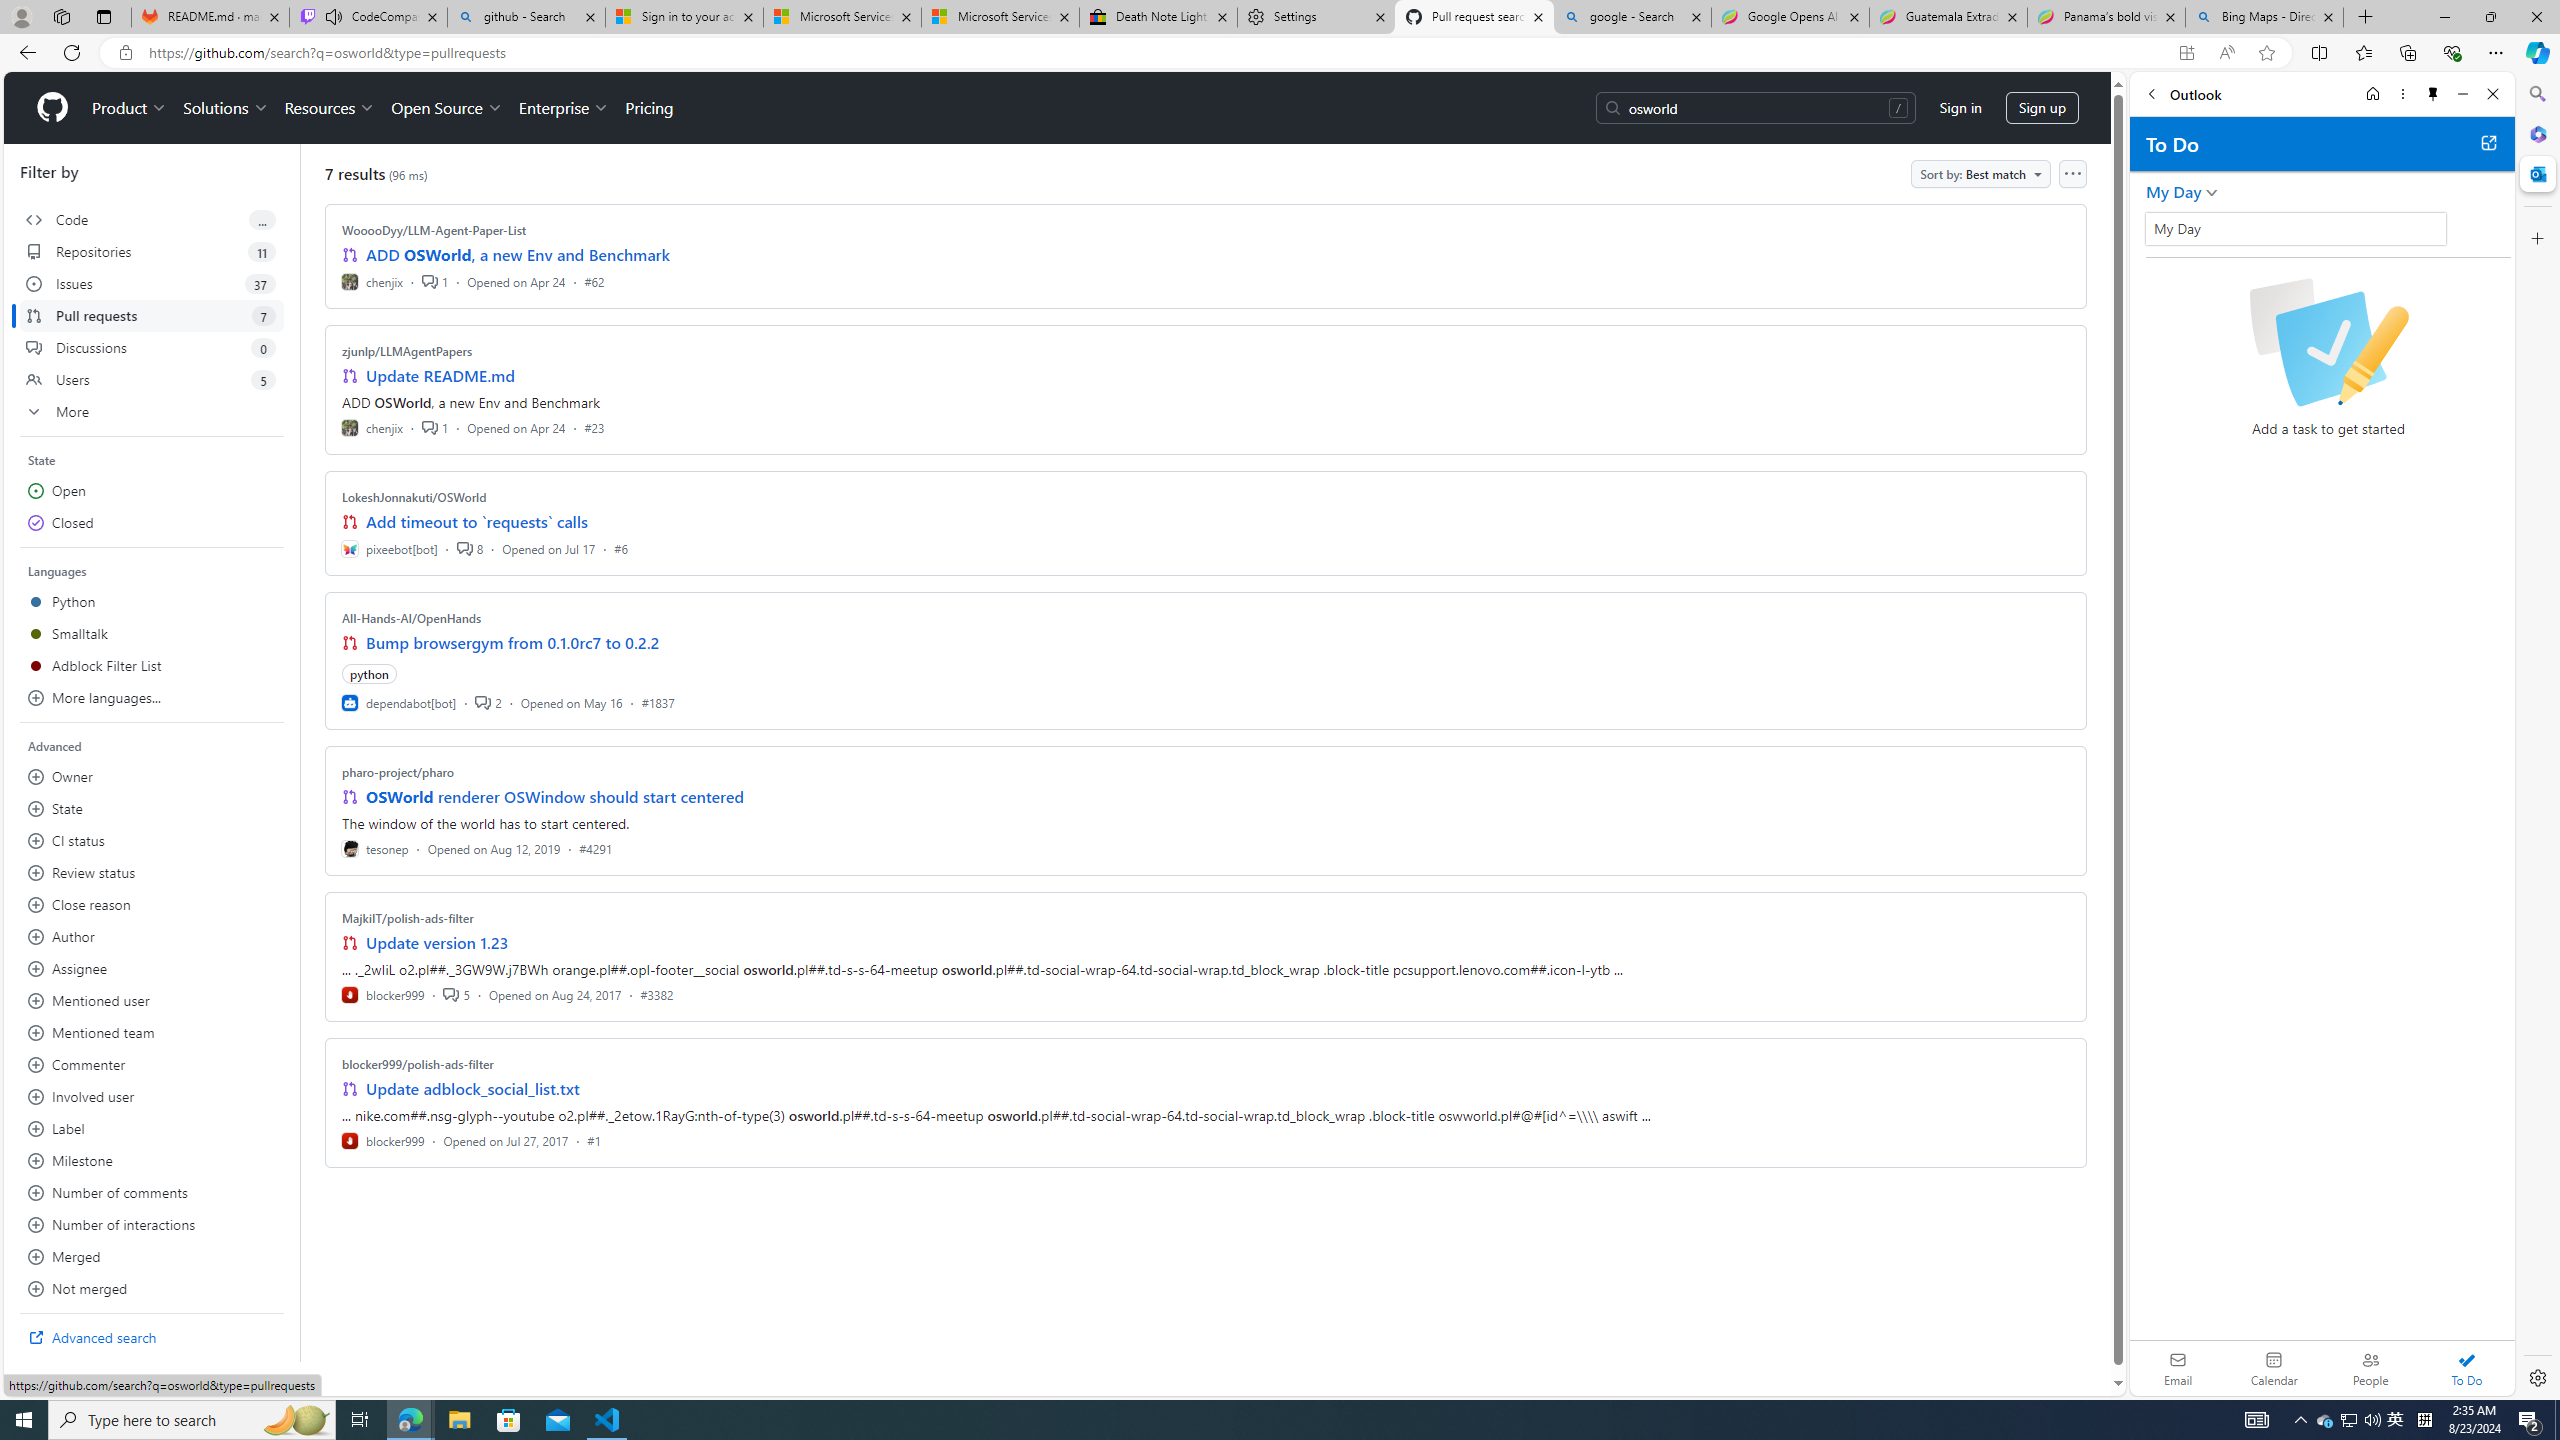 The image size is (2560, 1440). What do you see at coordinates (408, 918) in the screenshot?
I see `MajkiIT/polish-ads-filter` at bounding box center [408, 918].